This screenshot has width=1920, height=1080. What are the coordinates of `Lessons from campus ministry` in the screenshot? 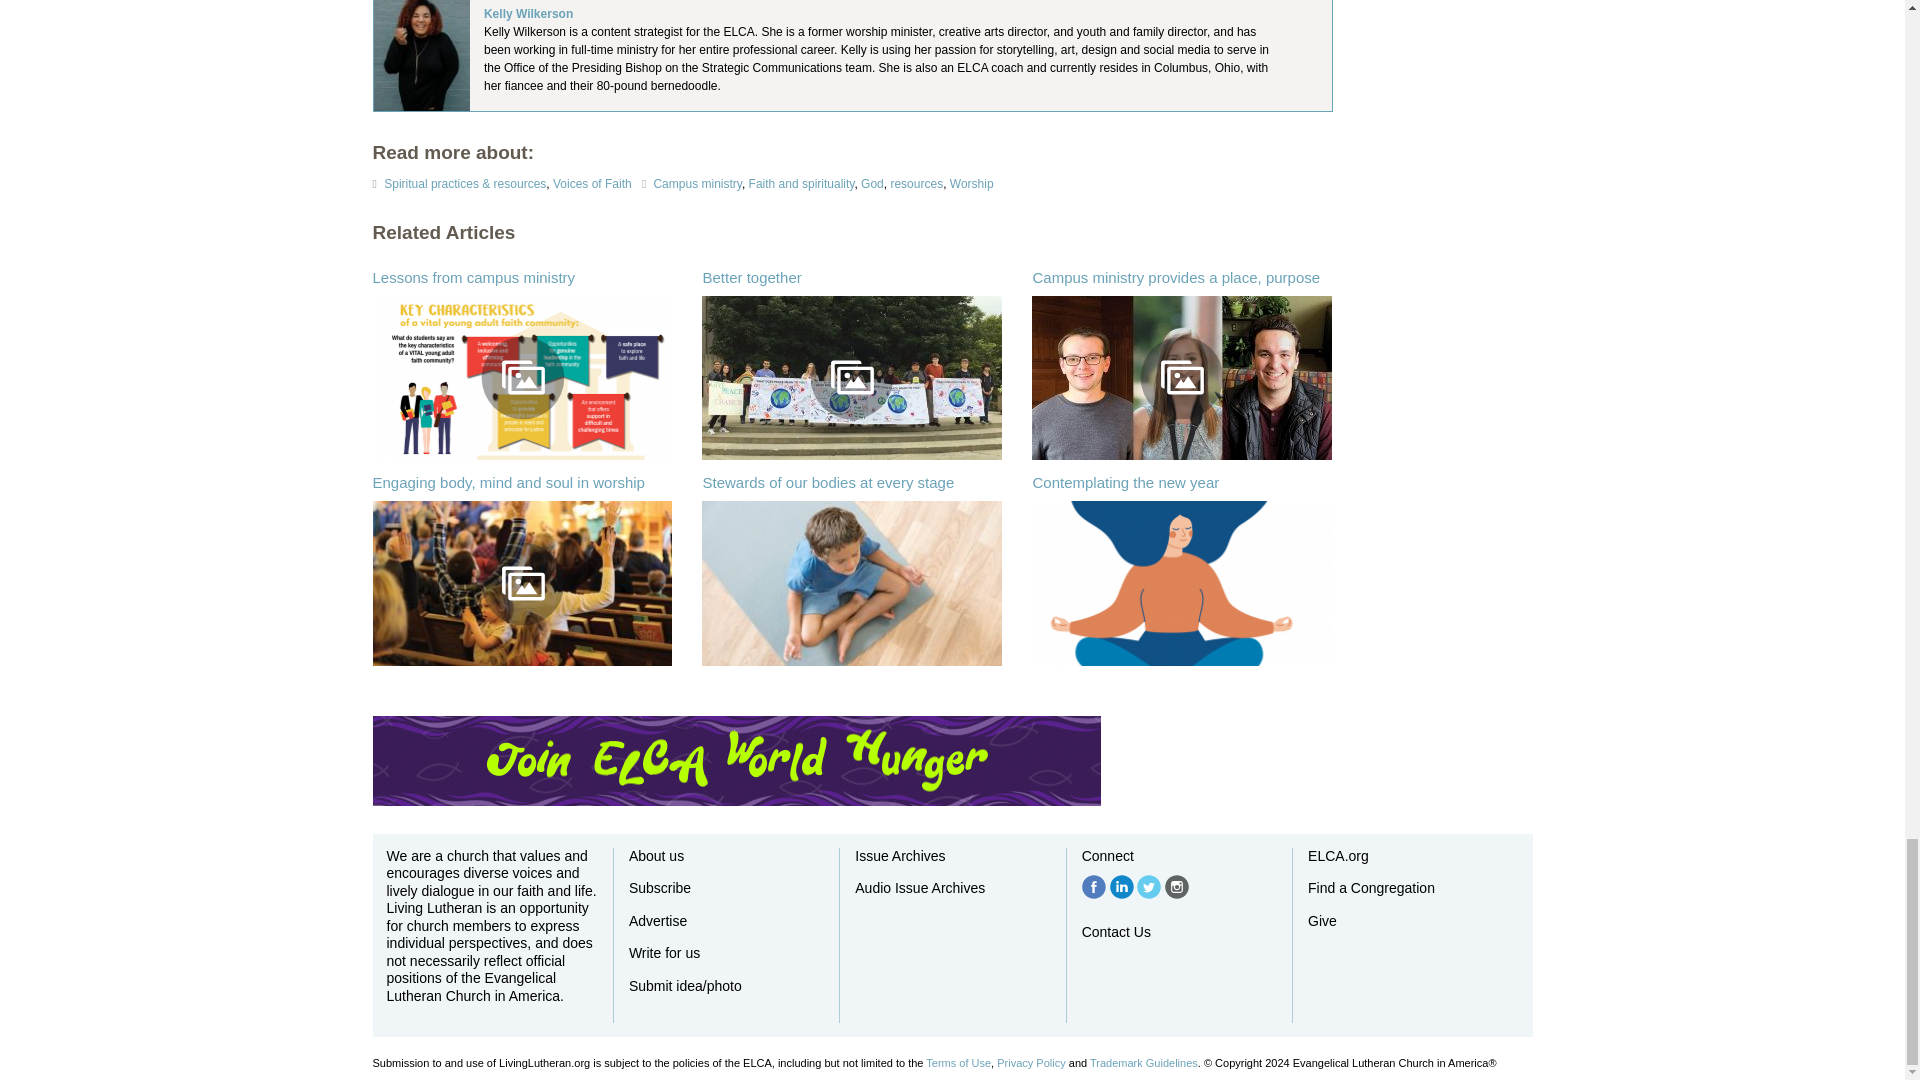 It's located at (473, 277).